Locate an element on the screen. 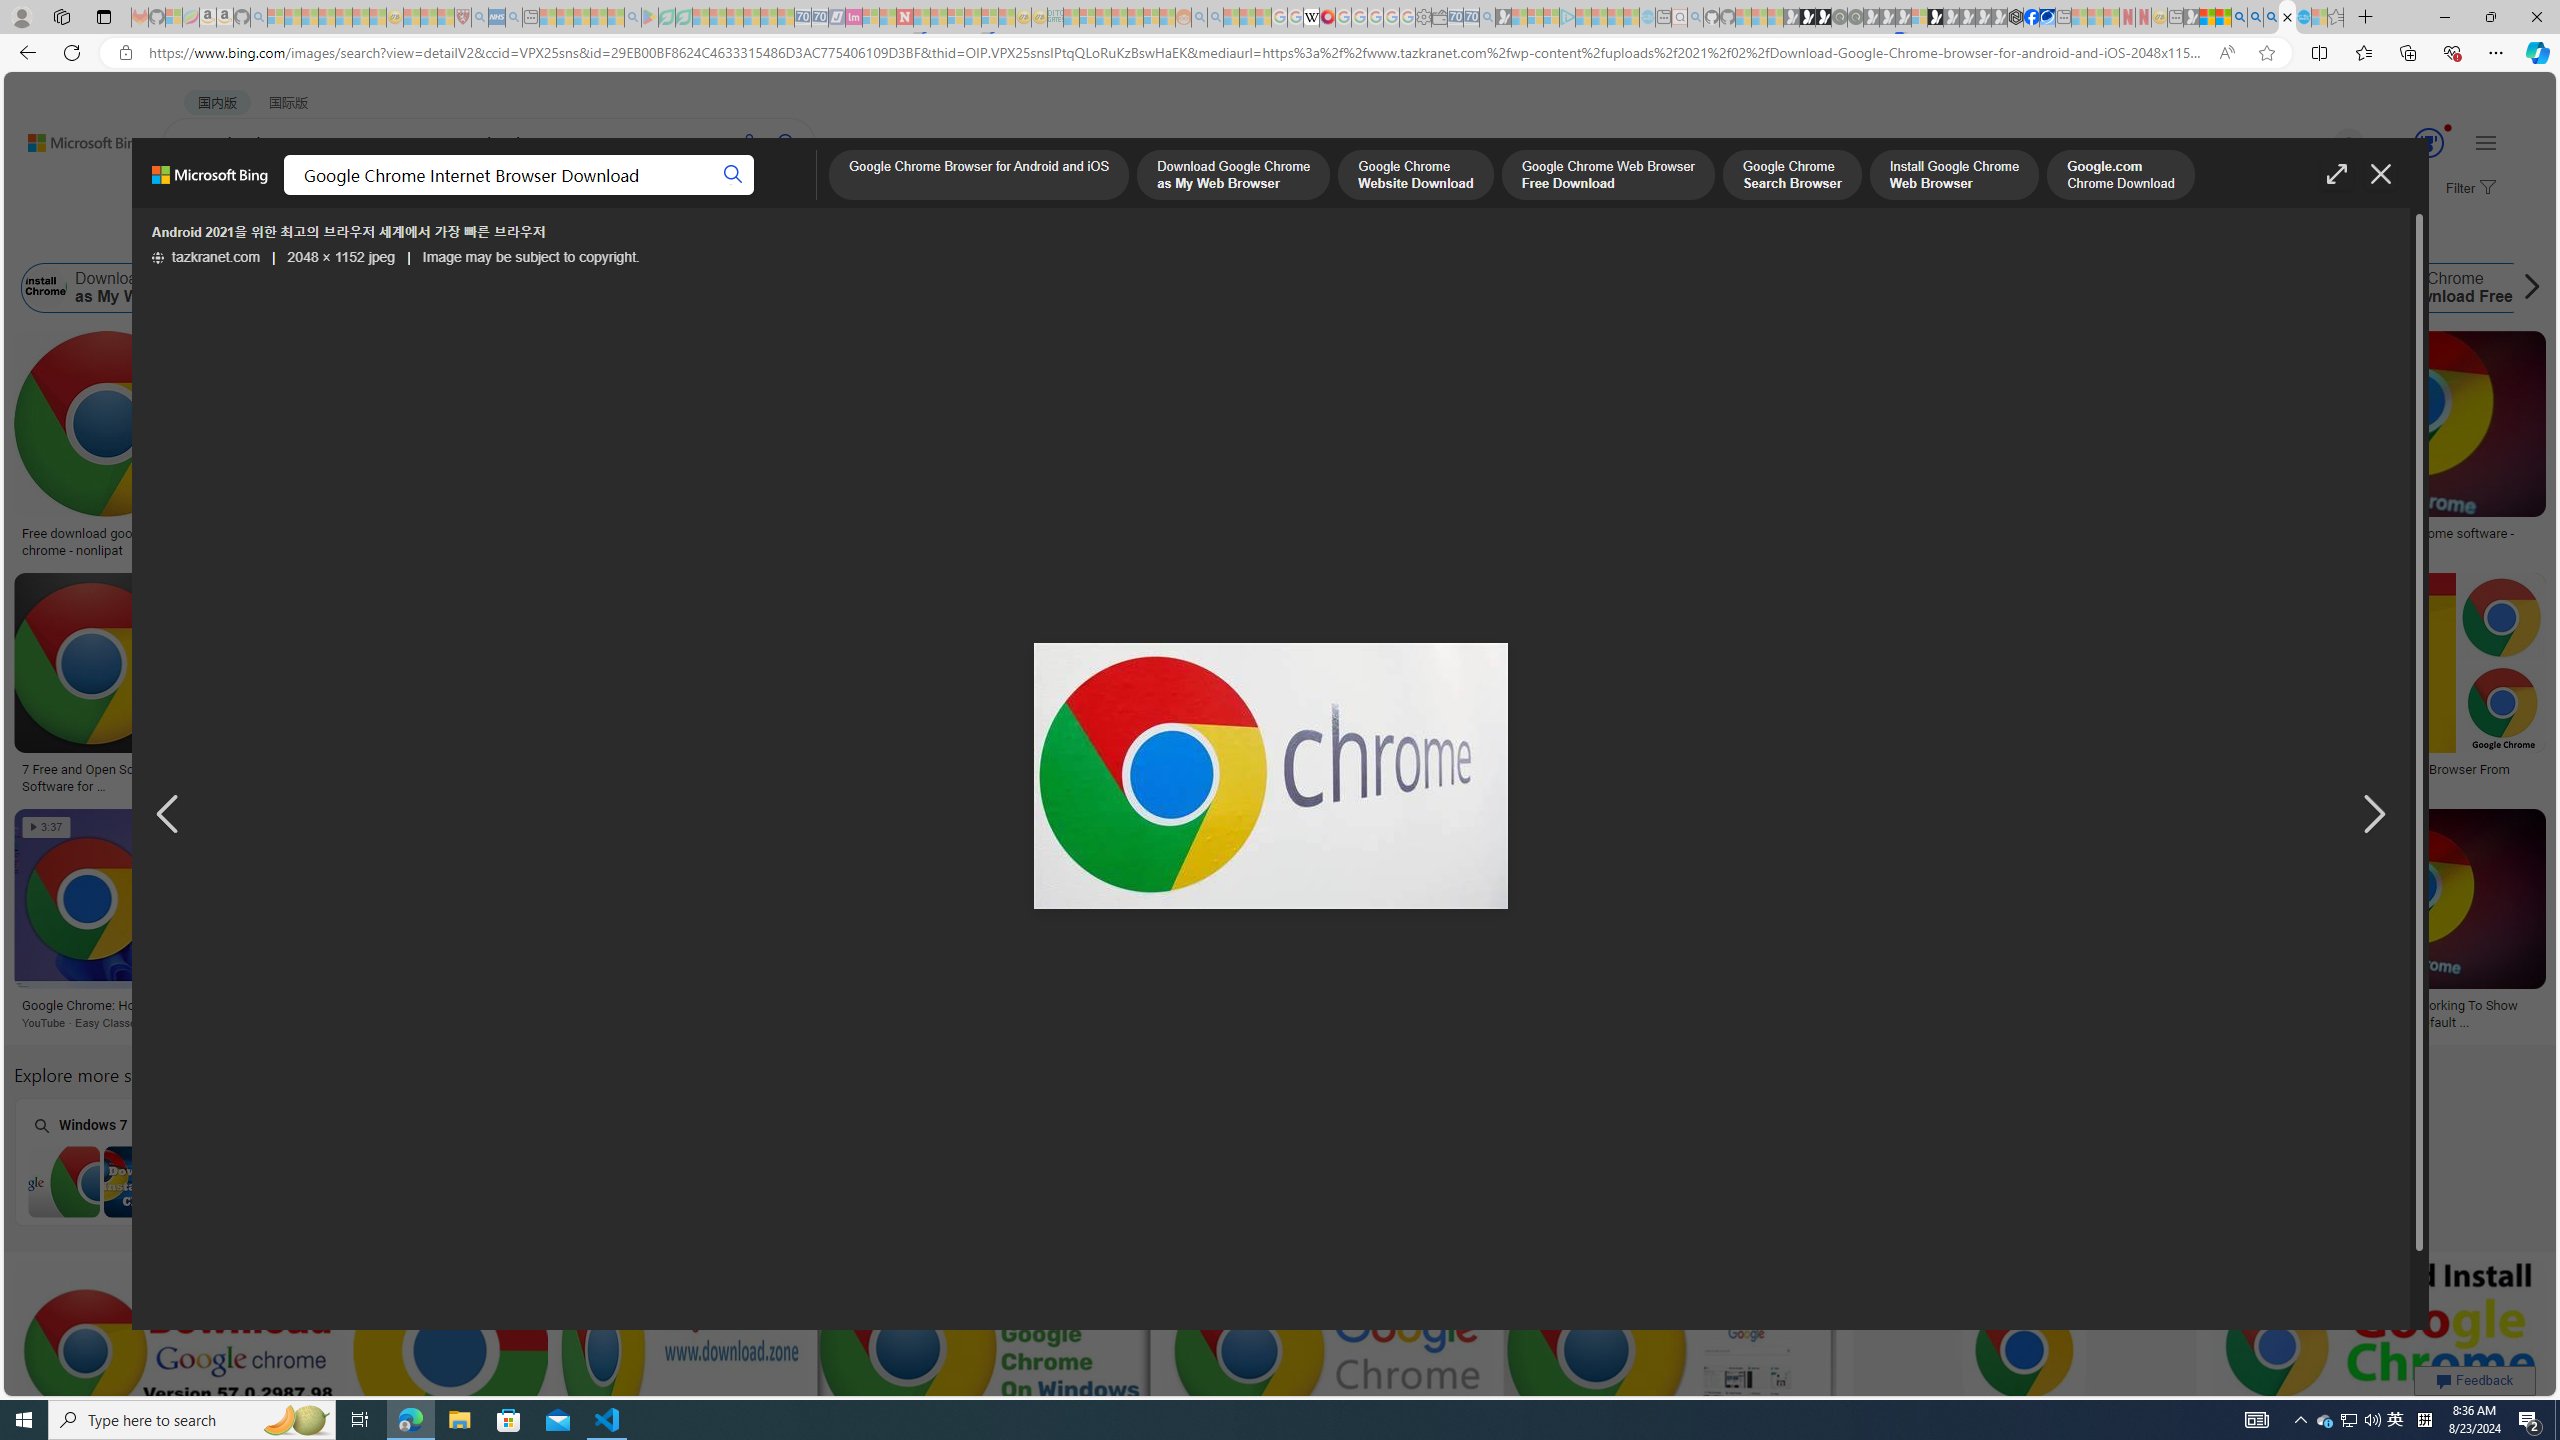 The width and height of the screenshot is (2560, 1440). Cheap Car Rentals - Save70.com - Sleeping is located at coordinates (1470, 17).